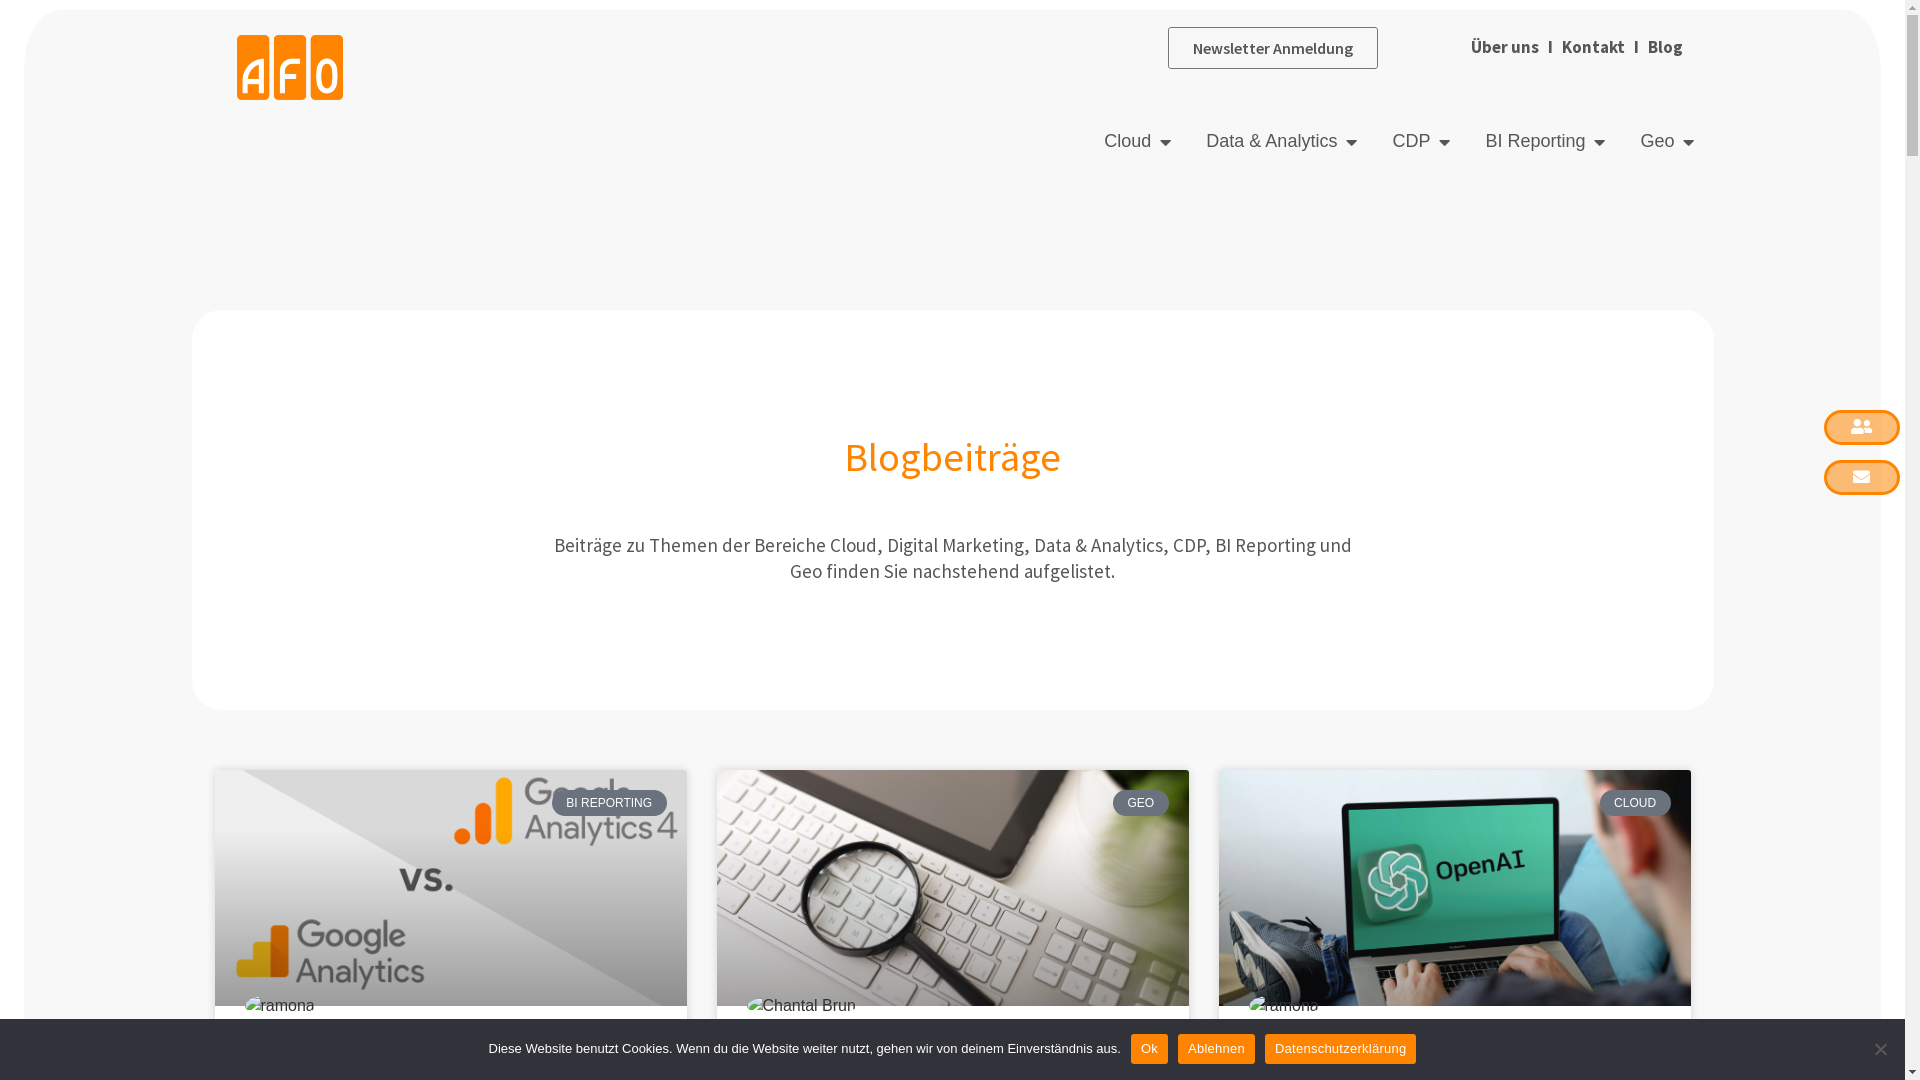 The height and width of the screenshot is (1080, 1920). What do you see at coordinates (1150, 1049) in the screenshot?
I see `Ok` at bounding box center [1150, 1049].